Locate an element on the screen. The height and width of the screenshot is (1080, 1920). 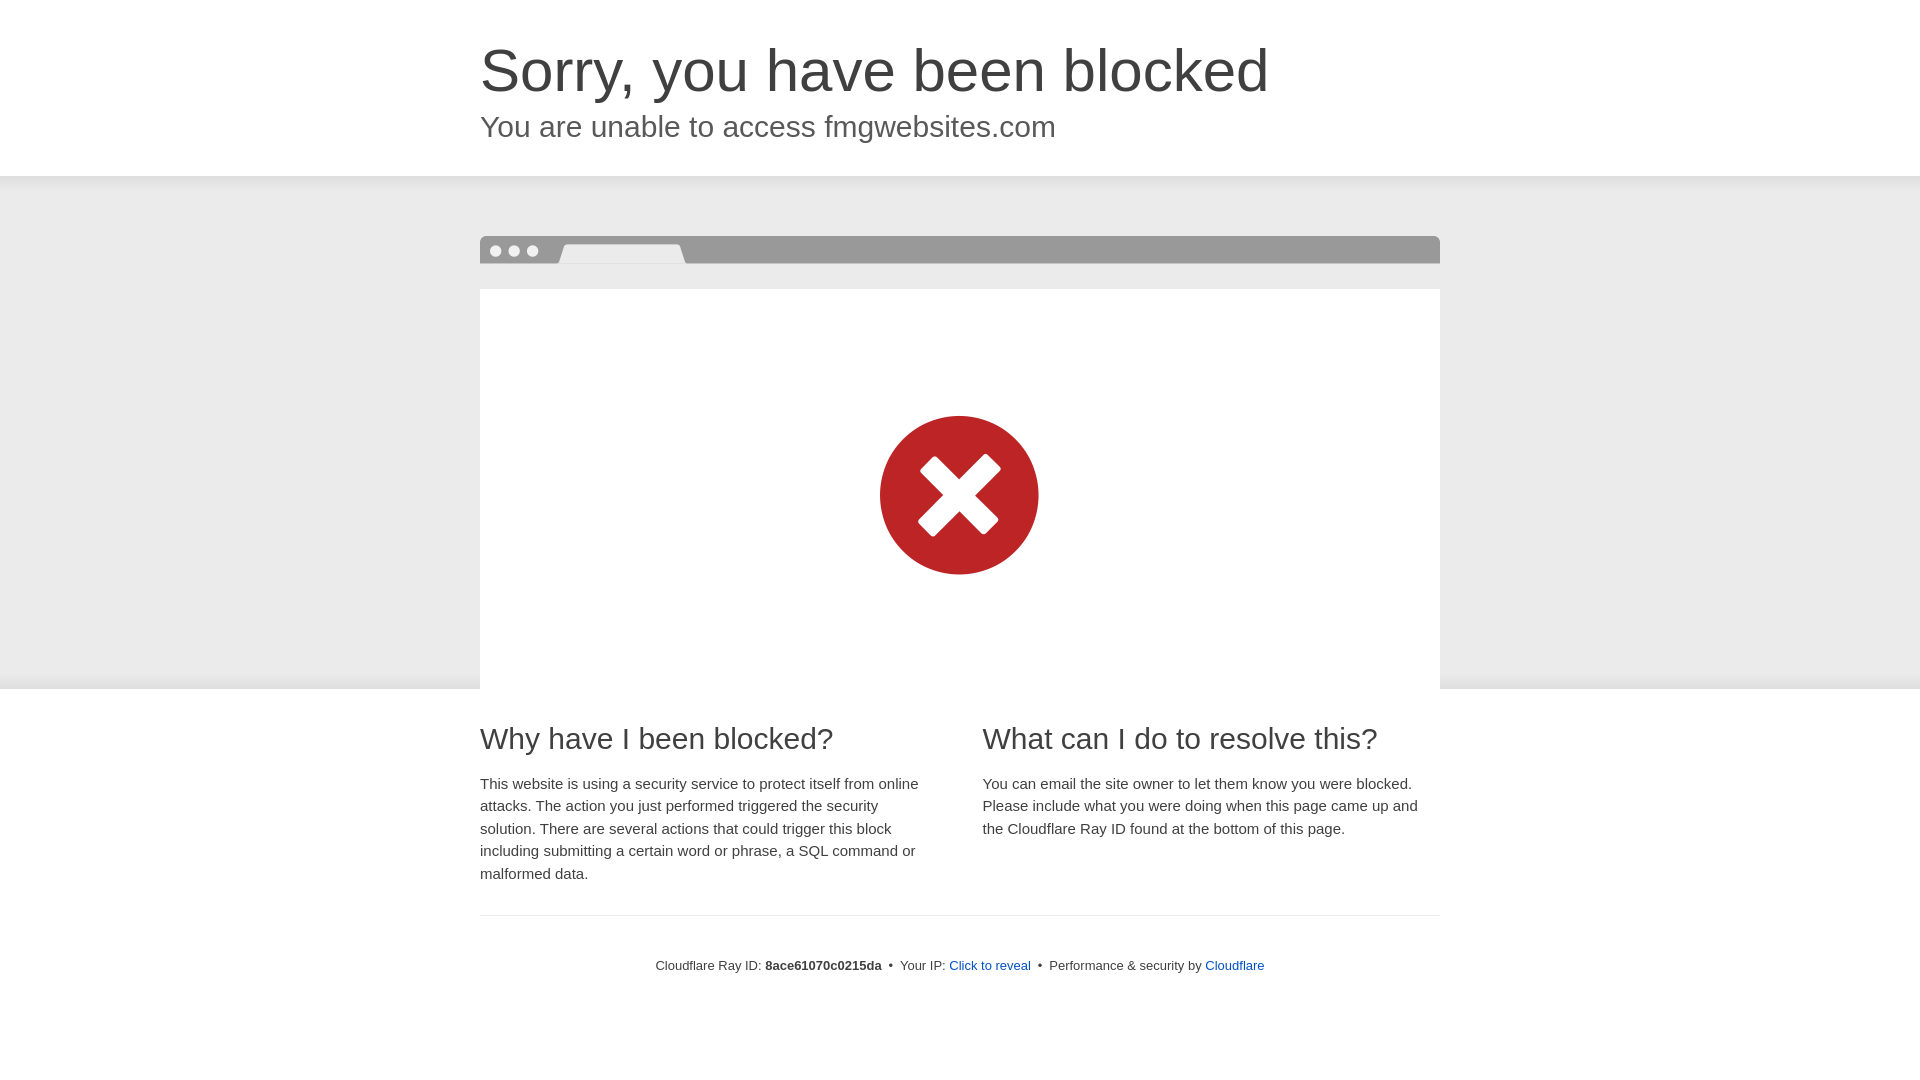
Click to reveal is located at coordinates (990, 966).